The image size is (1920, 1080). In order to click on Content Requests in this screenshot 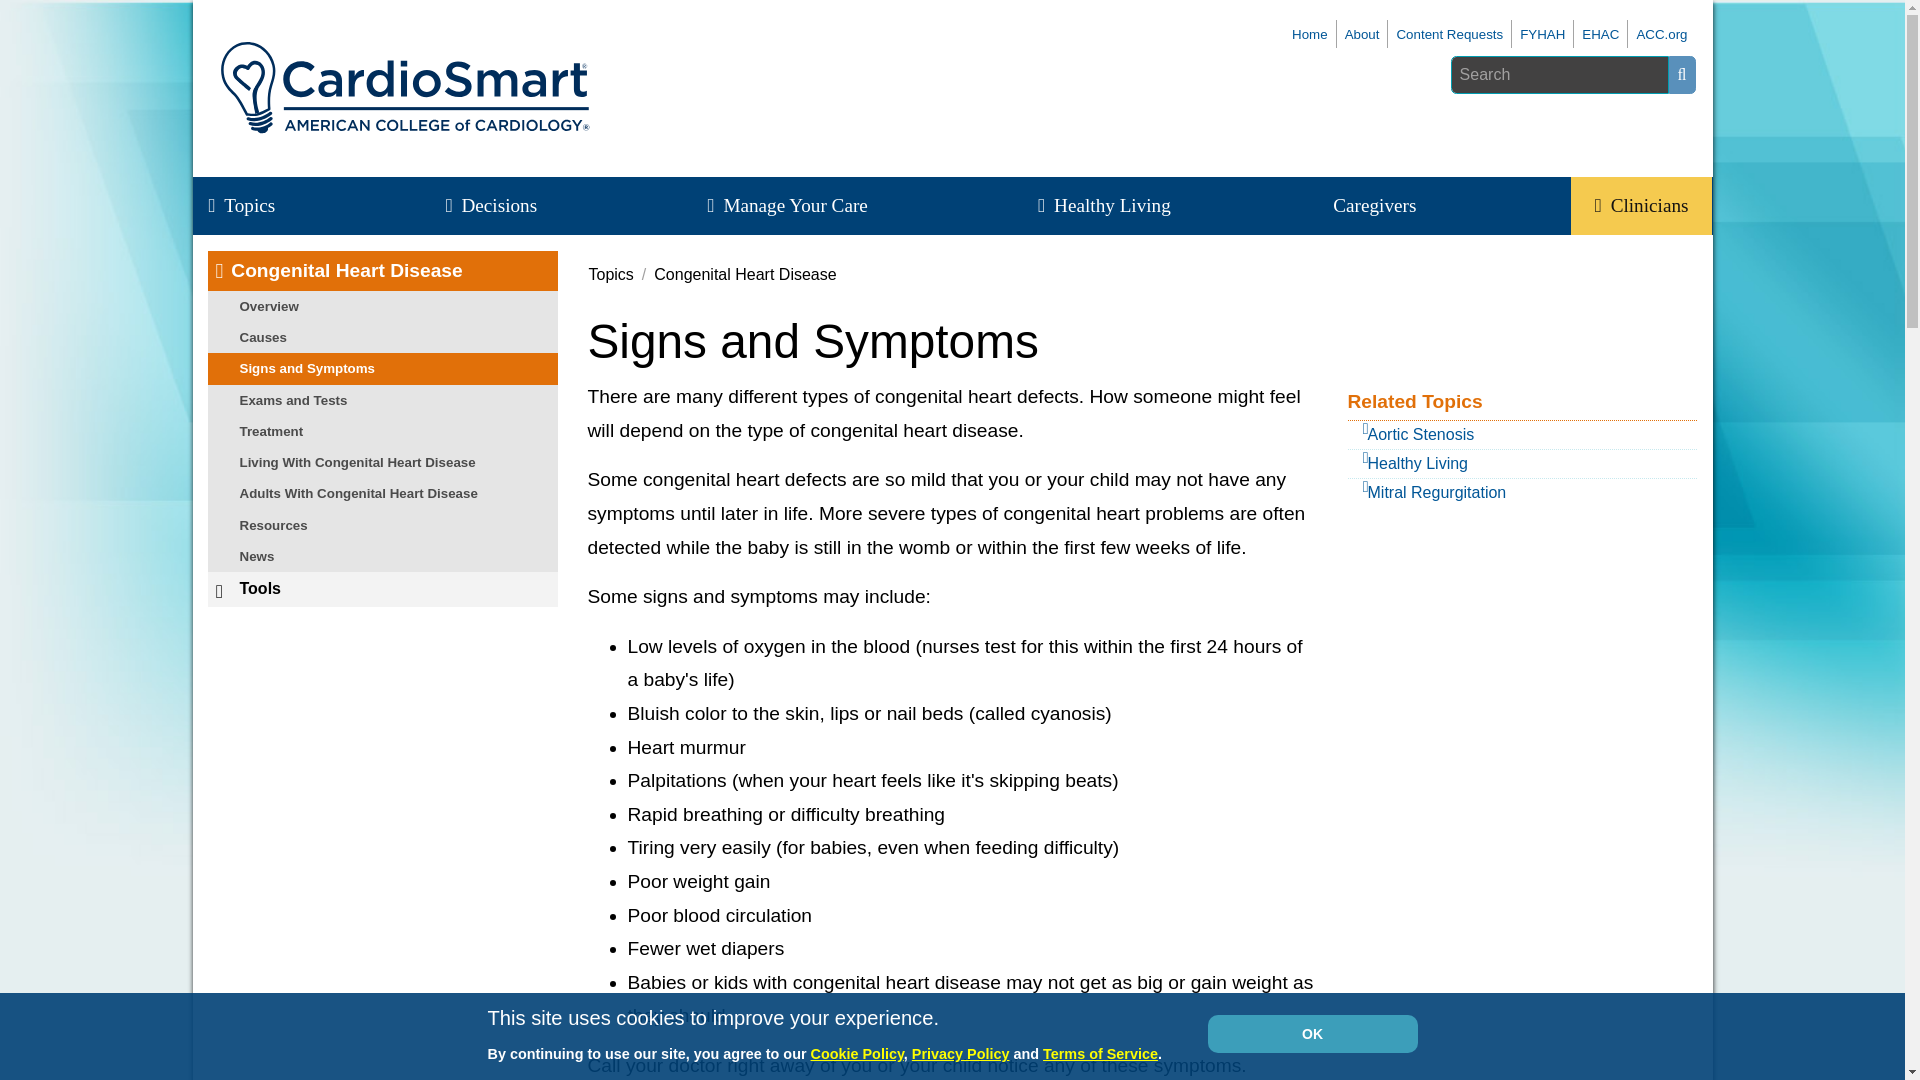, I will do `click(1449, 34)`.